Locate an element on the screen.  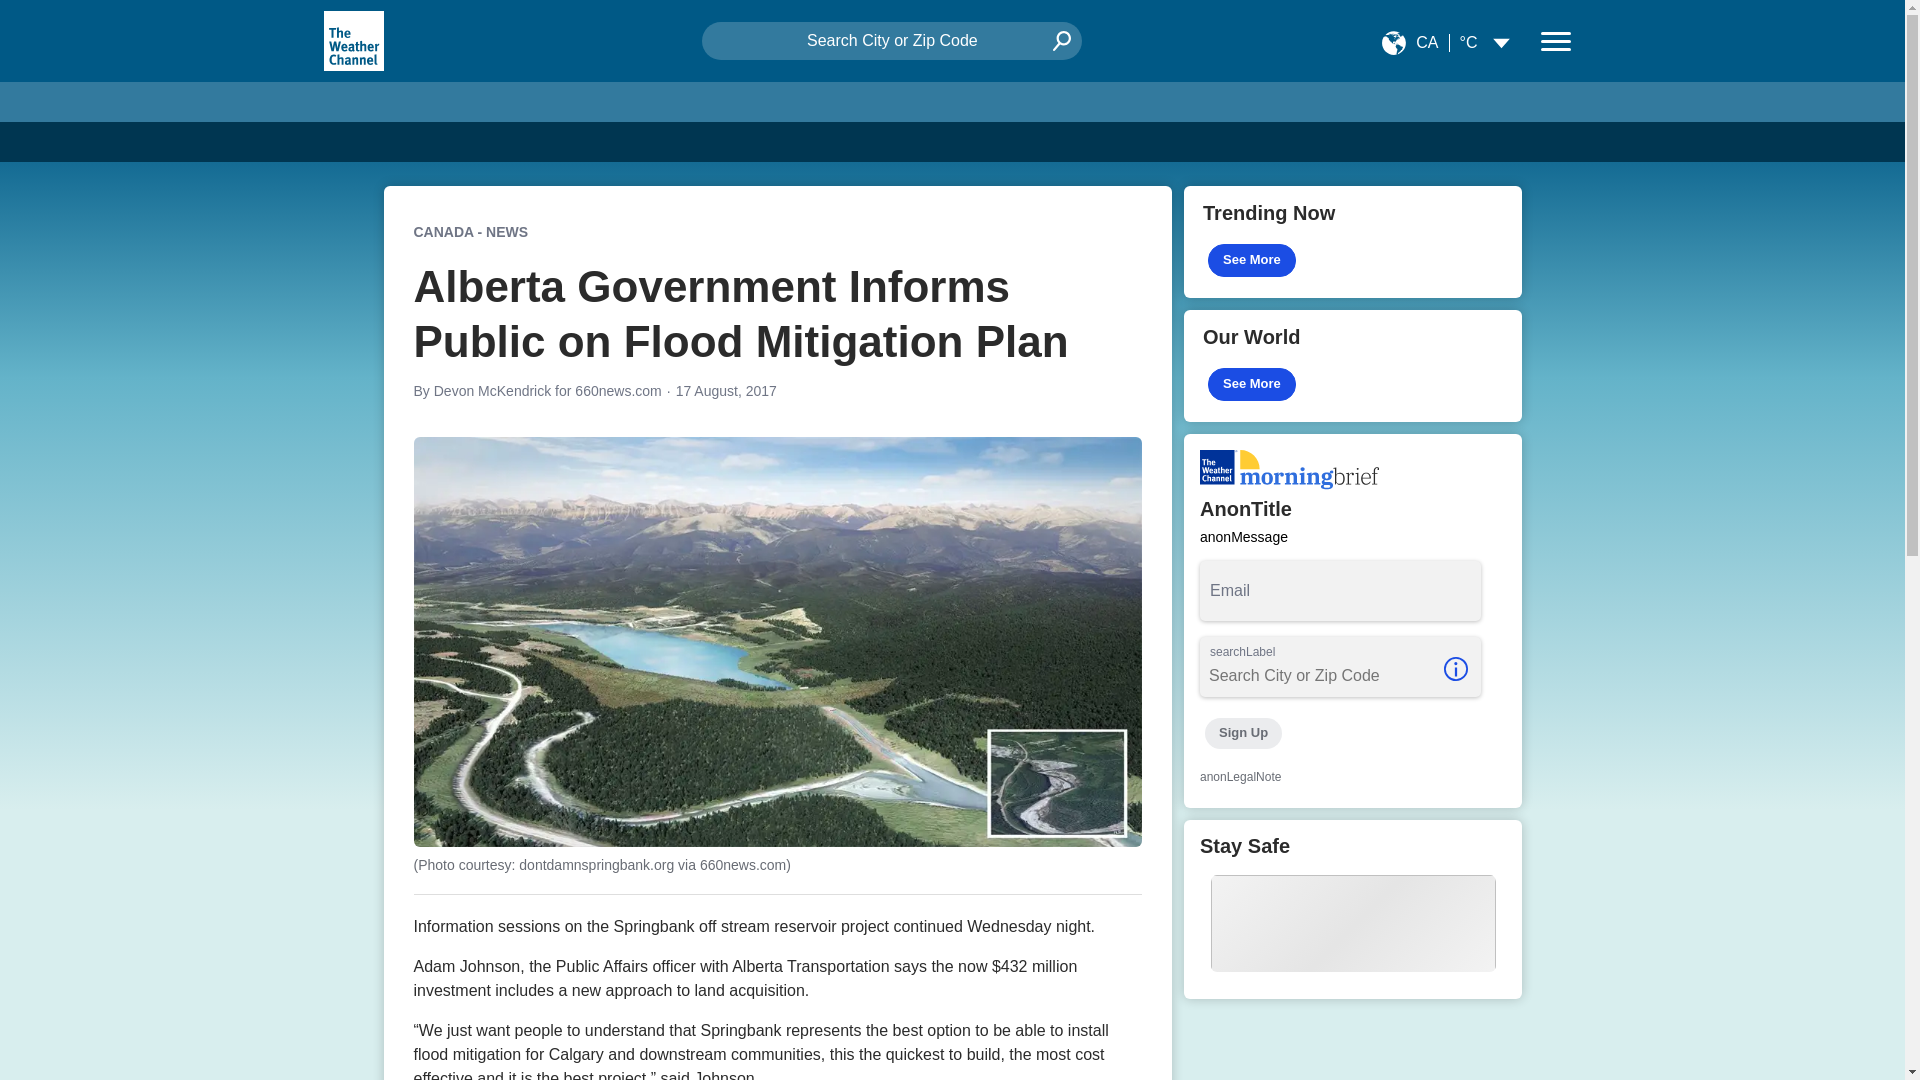
See More is located at coordinates (1252, 260).